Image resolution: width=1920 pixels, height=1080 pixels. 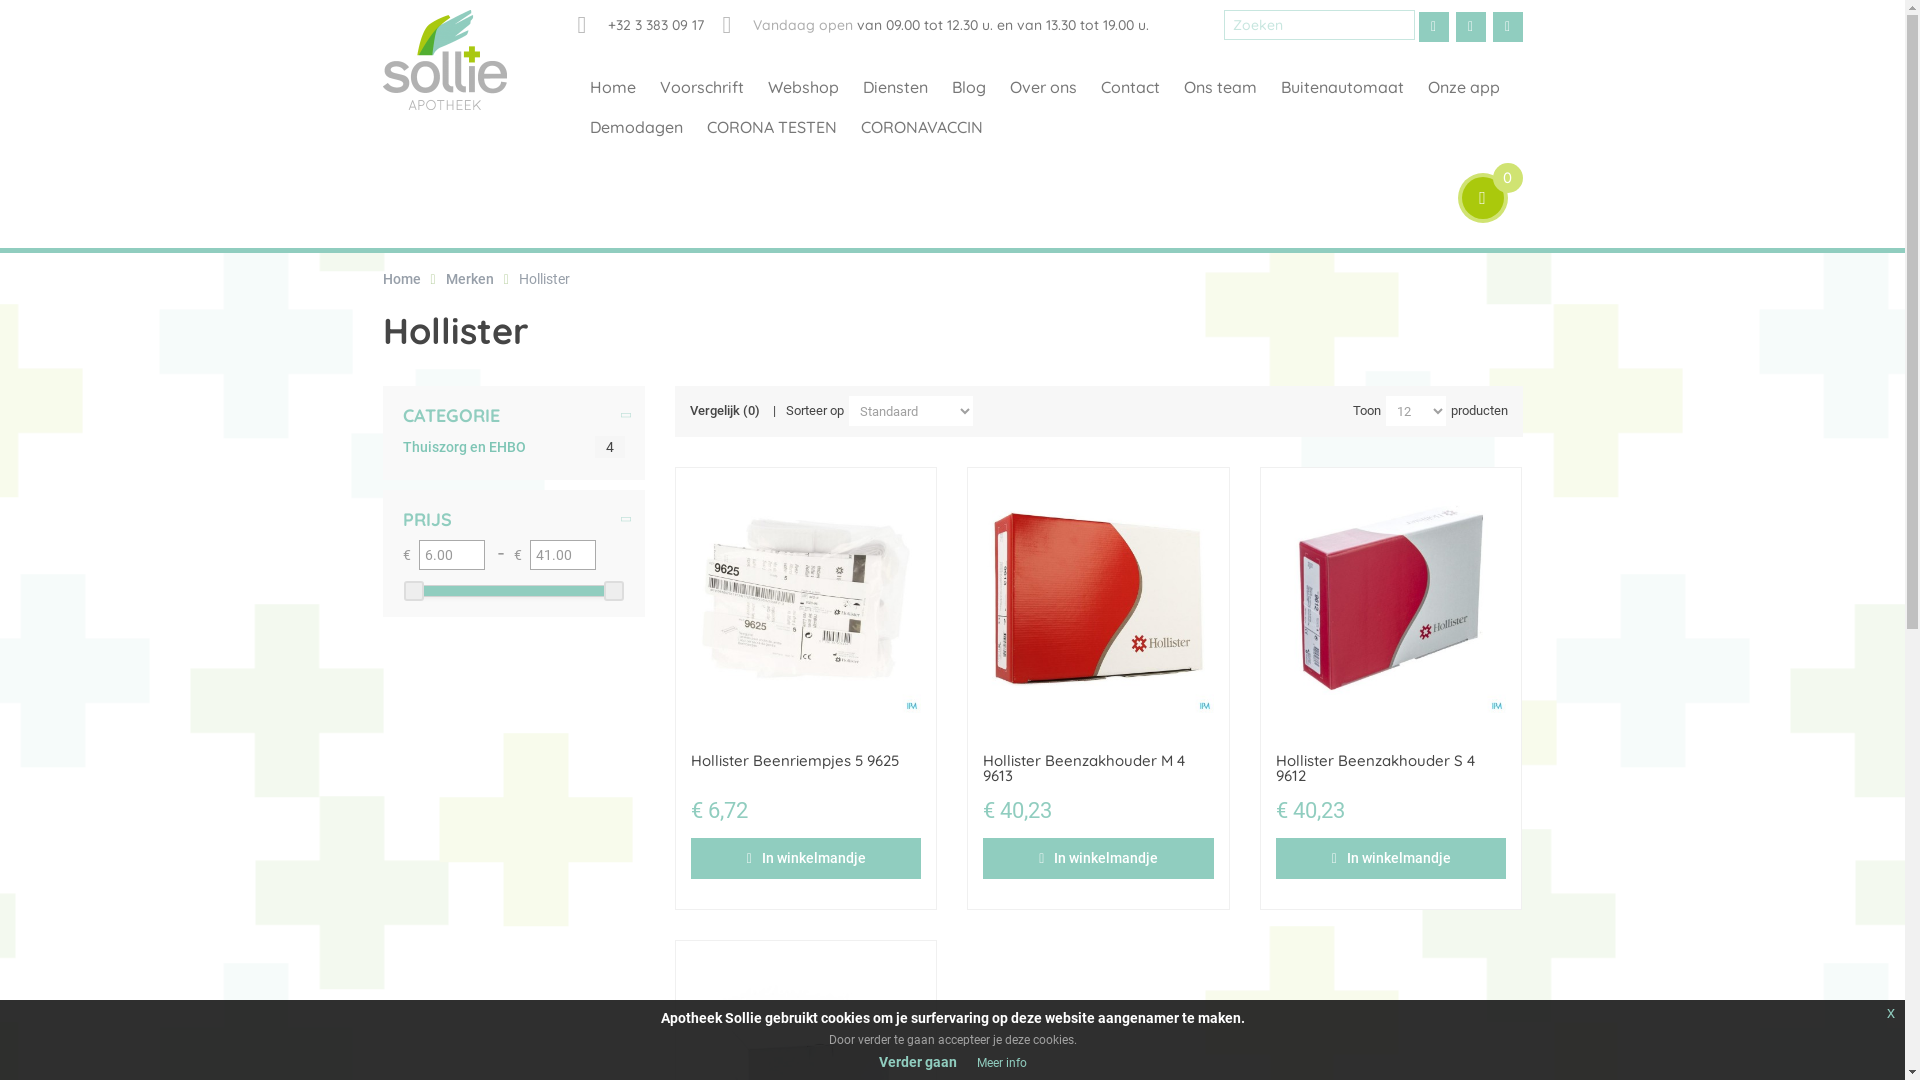 What do you see at coordinates (641, 25) in the screenshot?
I see `+32 3 383 09 17` at bounding box center [641, 25].